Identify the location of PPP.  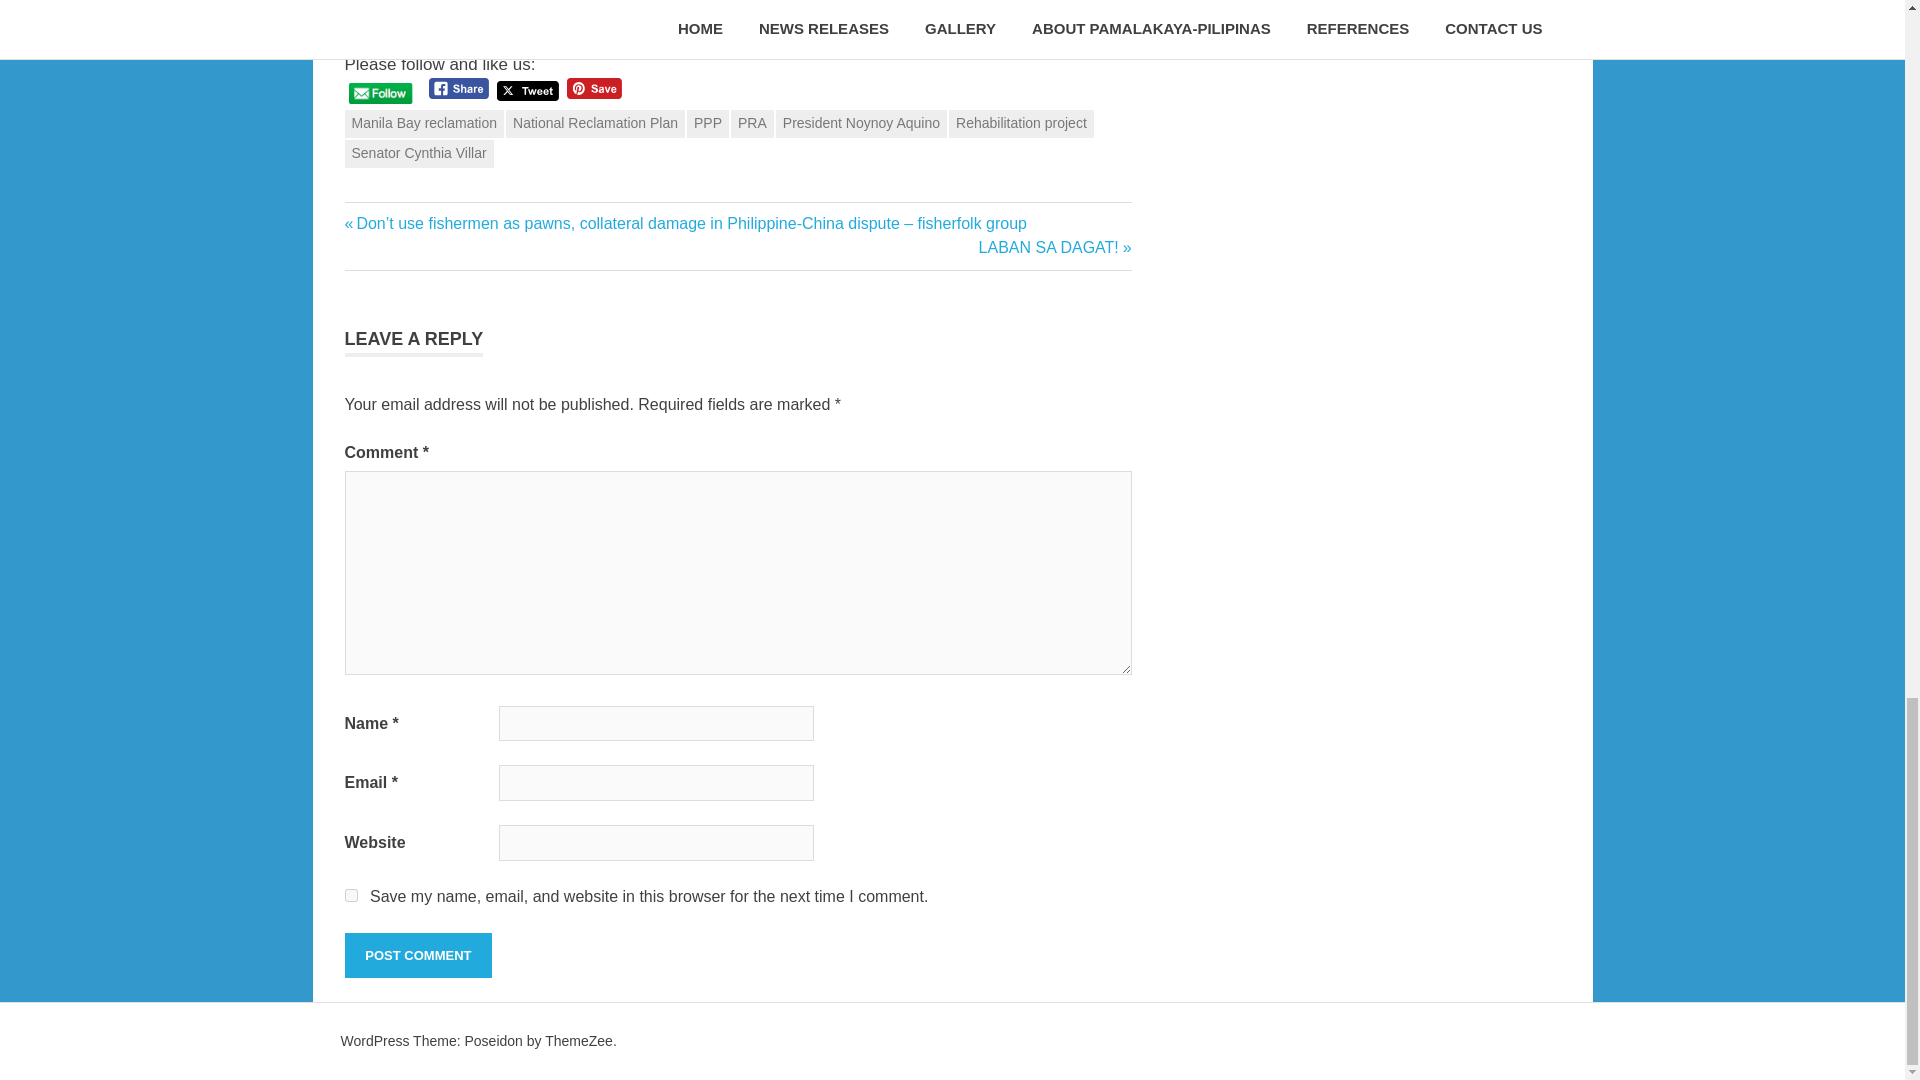
(708, 124).